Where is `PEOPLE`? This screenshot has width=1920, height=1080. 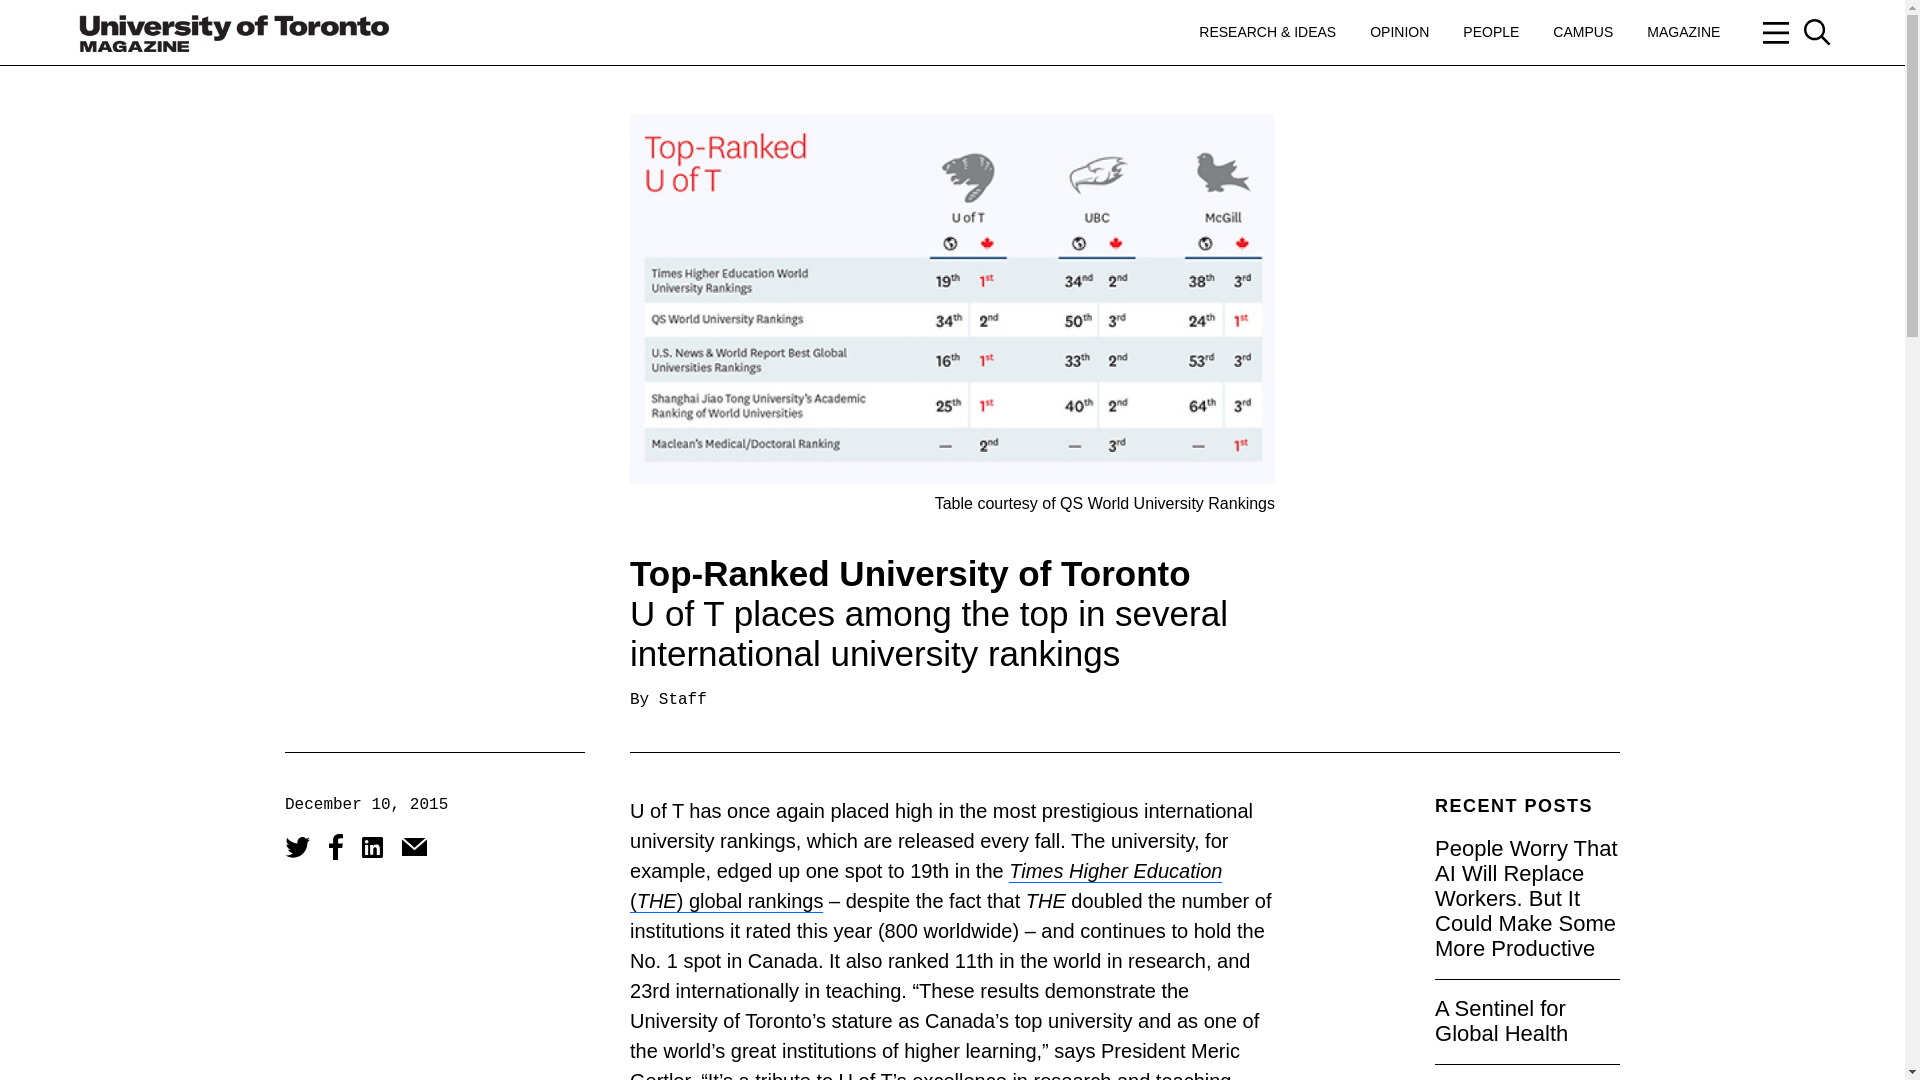 PEOPLE is located at coordinates (1490, 31).